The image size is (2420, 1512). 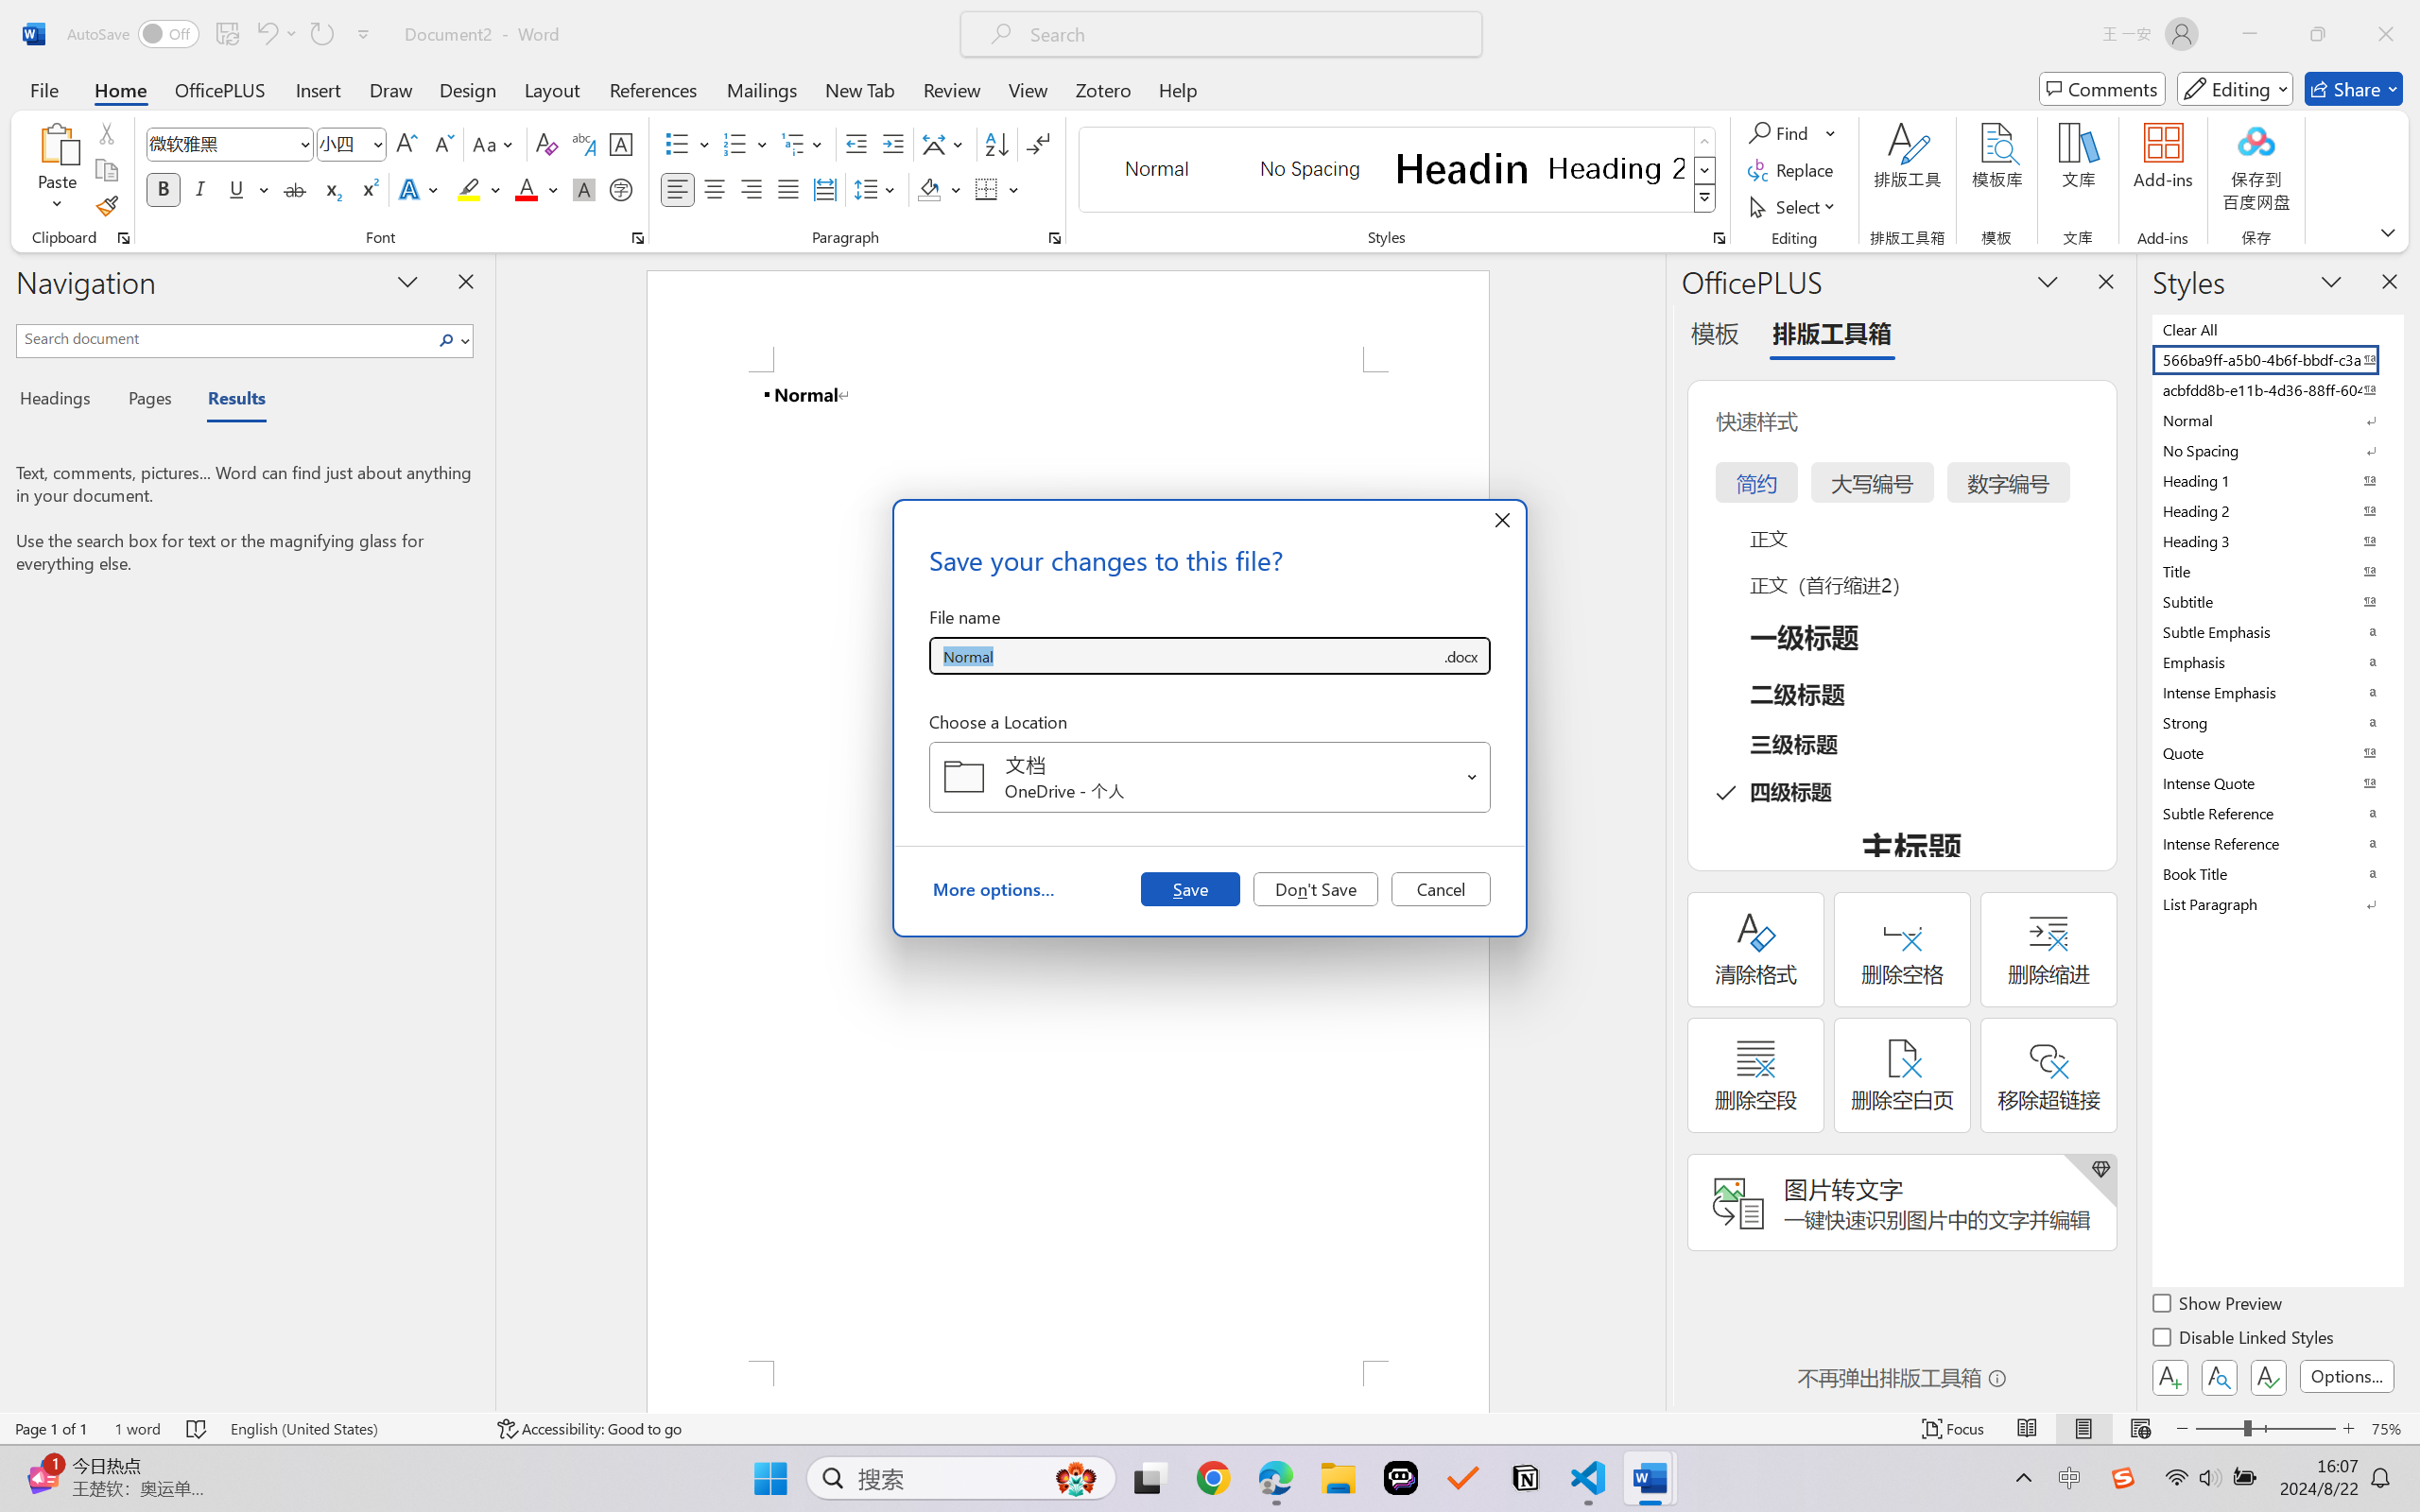 I want to click on Restore Down, so click(x=2318, y=34).